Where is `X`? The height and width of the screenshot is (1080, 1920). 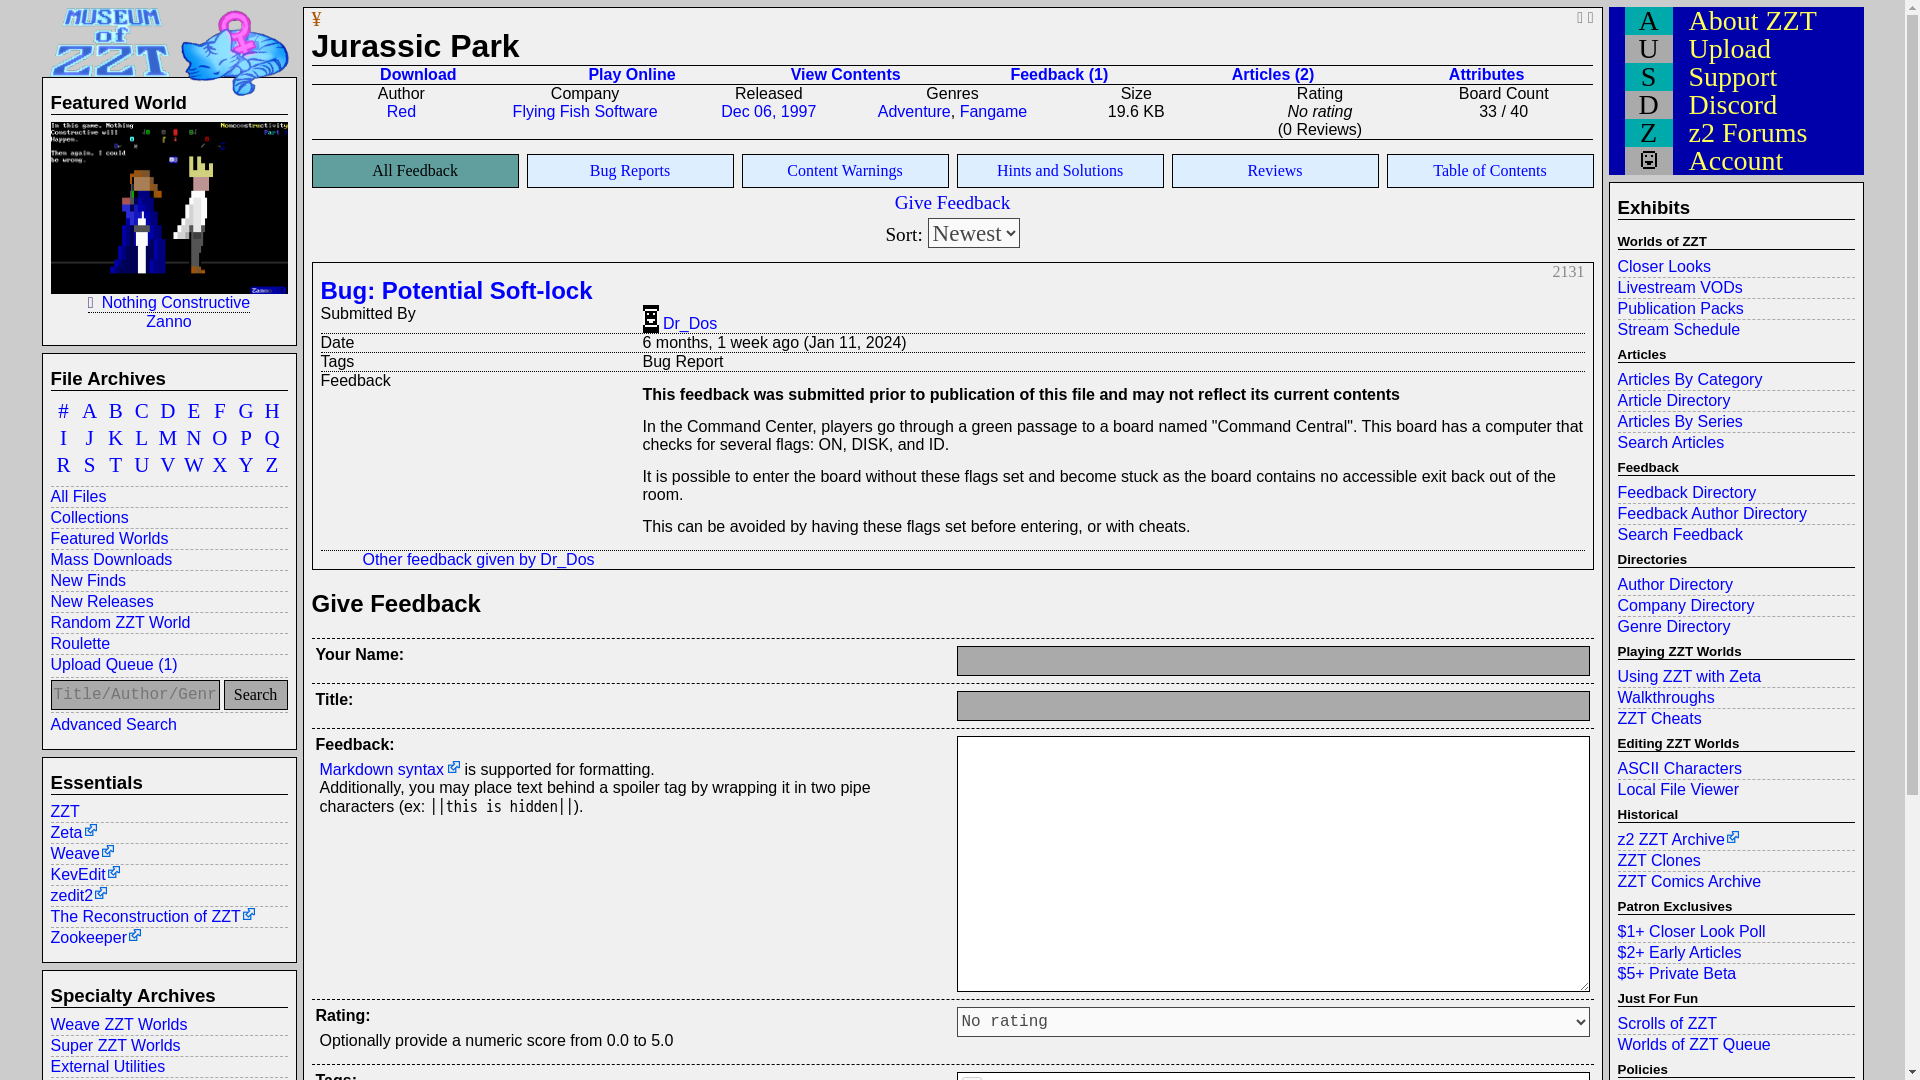 X is located at coordinates (220, 466).